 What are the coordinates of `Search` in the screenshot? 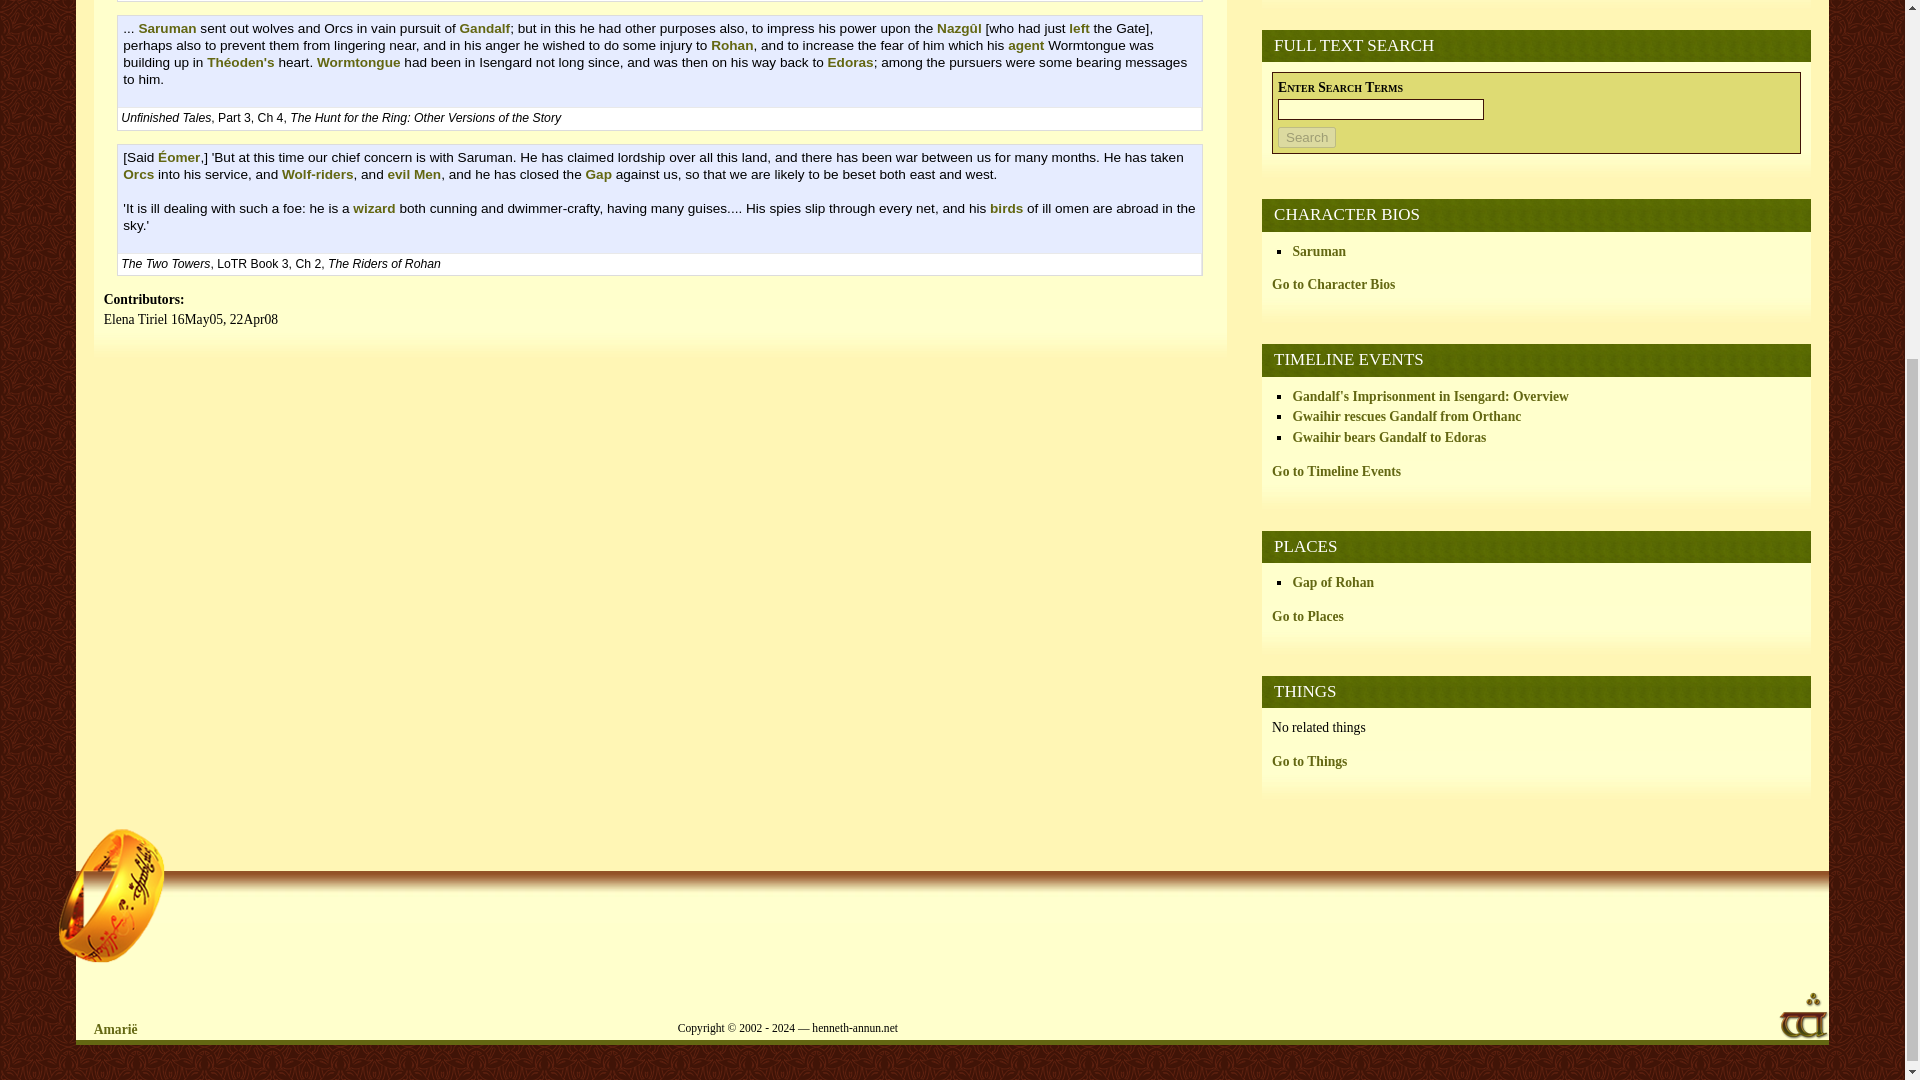 It's located at (1307, 137).